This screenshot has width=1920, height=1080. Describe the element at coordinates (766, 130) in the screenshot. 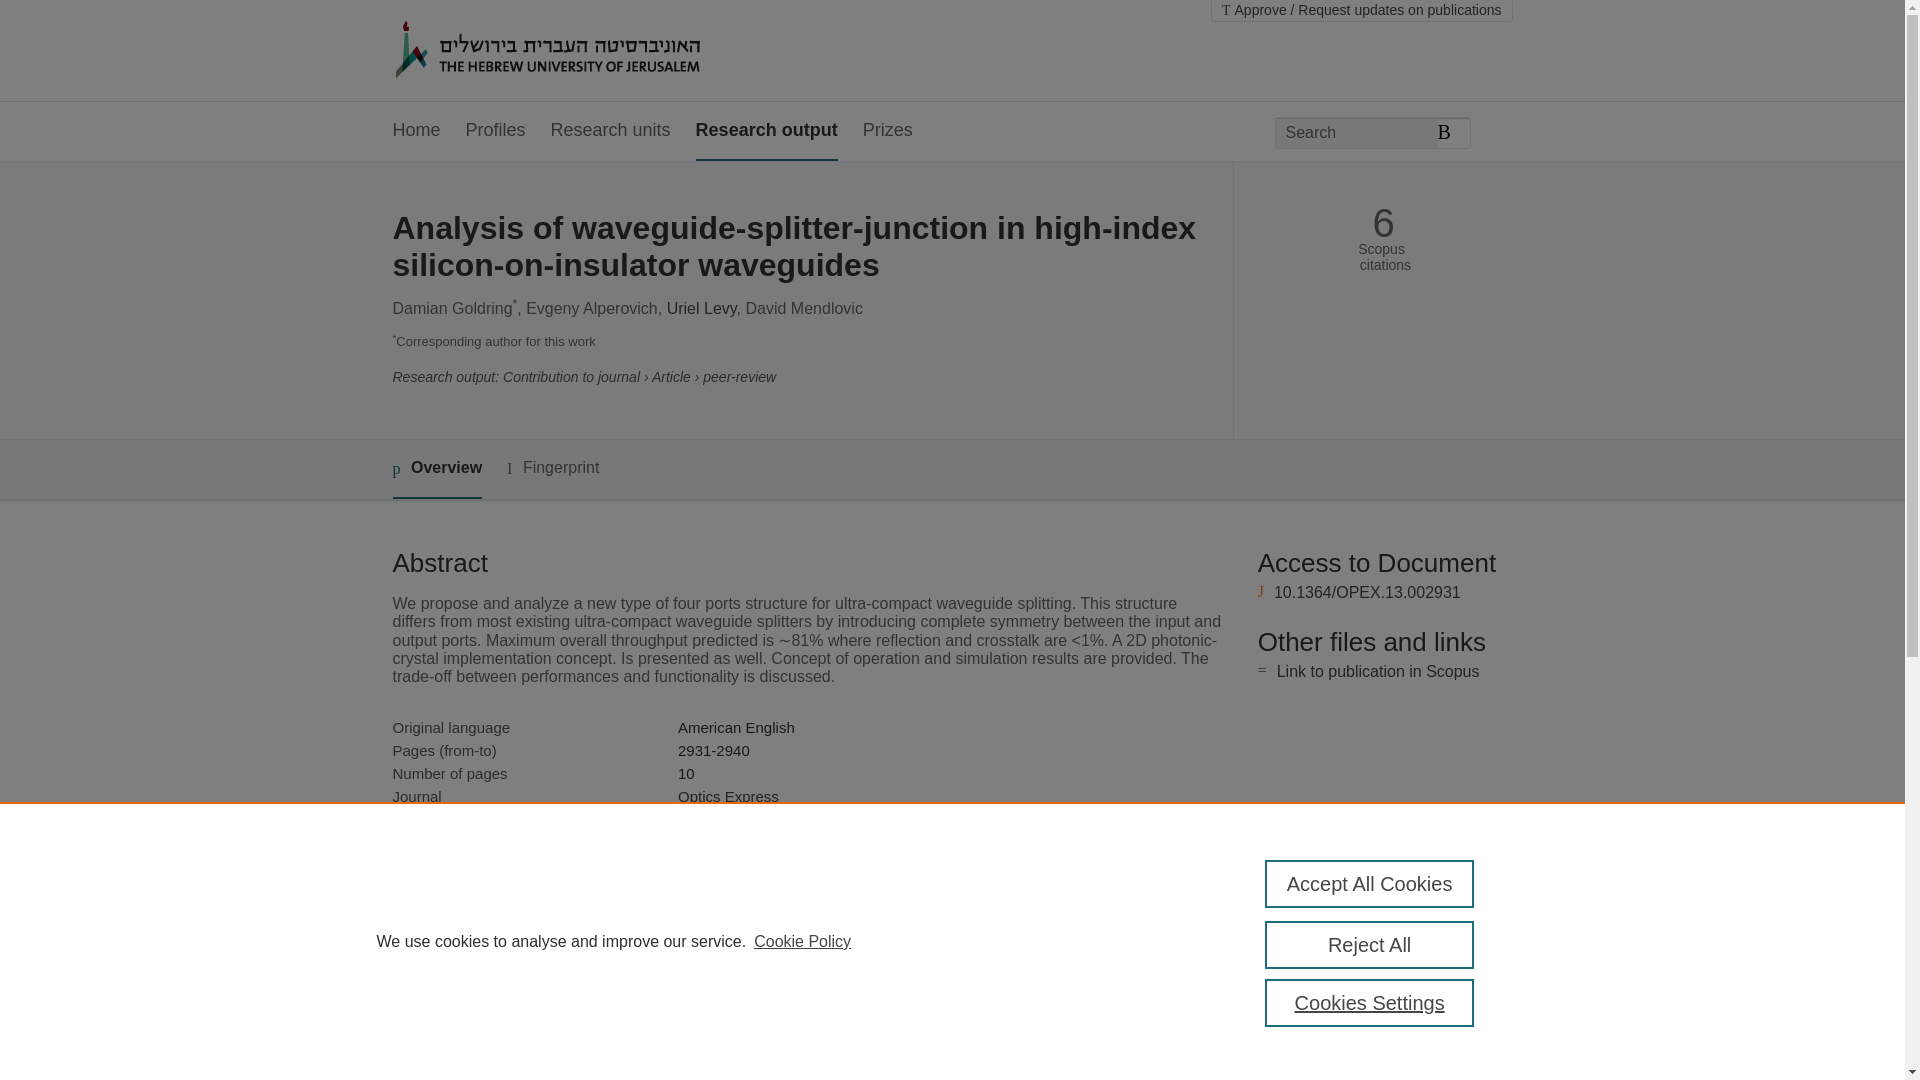

I see `Research output` at that location.